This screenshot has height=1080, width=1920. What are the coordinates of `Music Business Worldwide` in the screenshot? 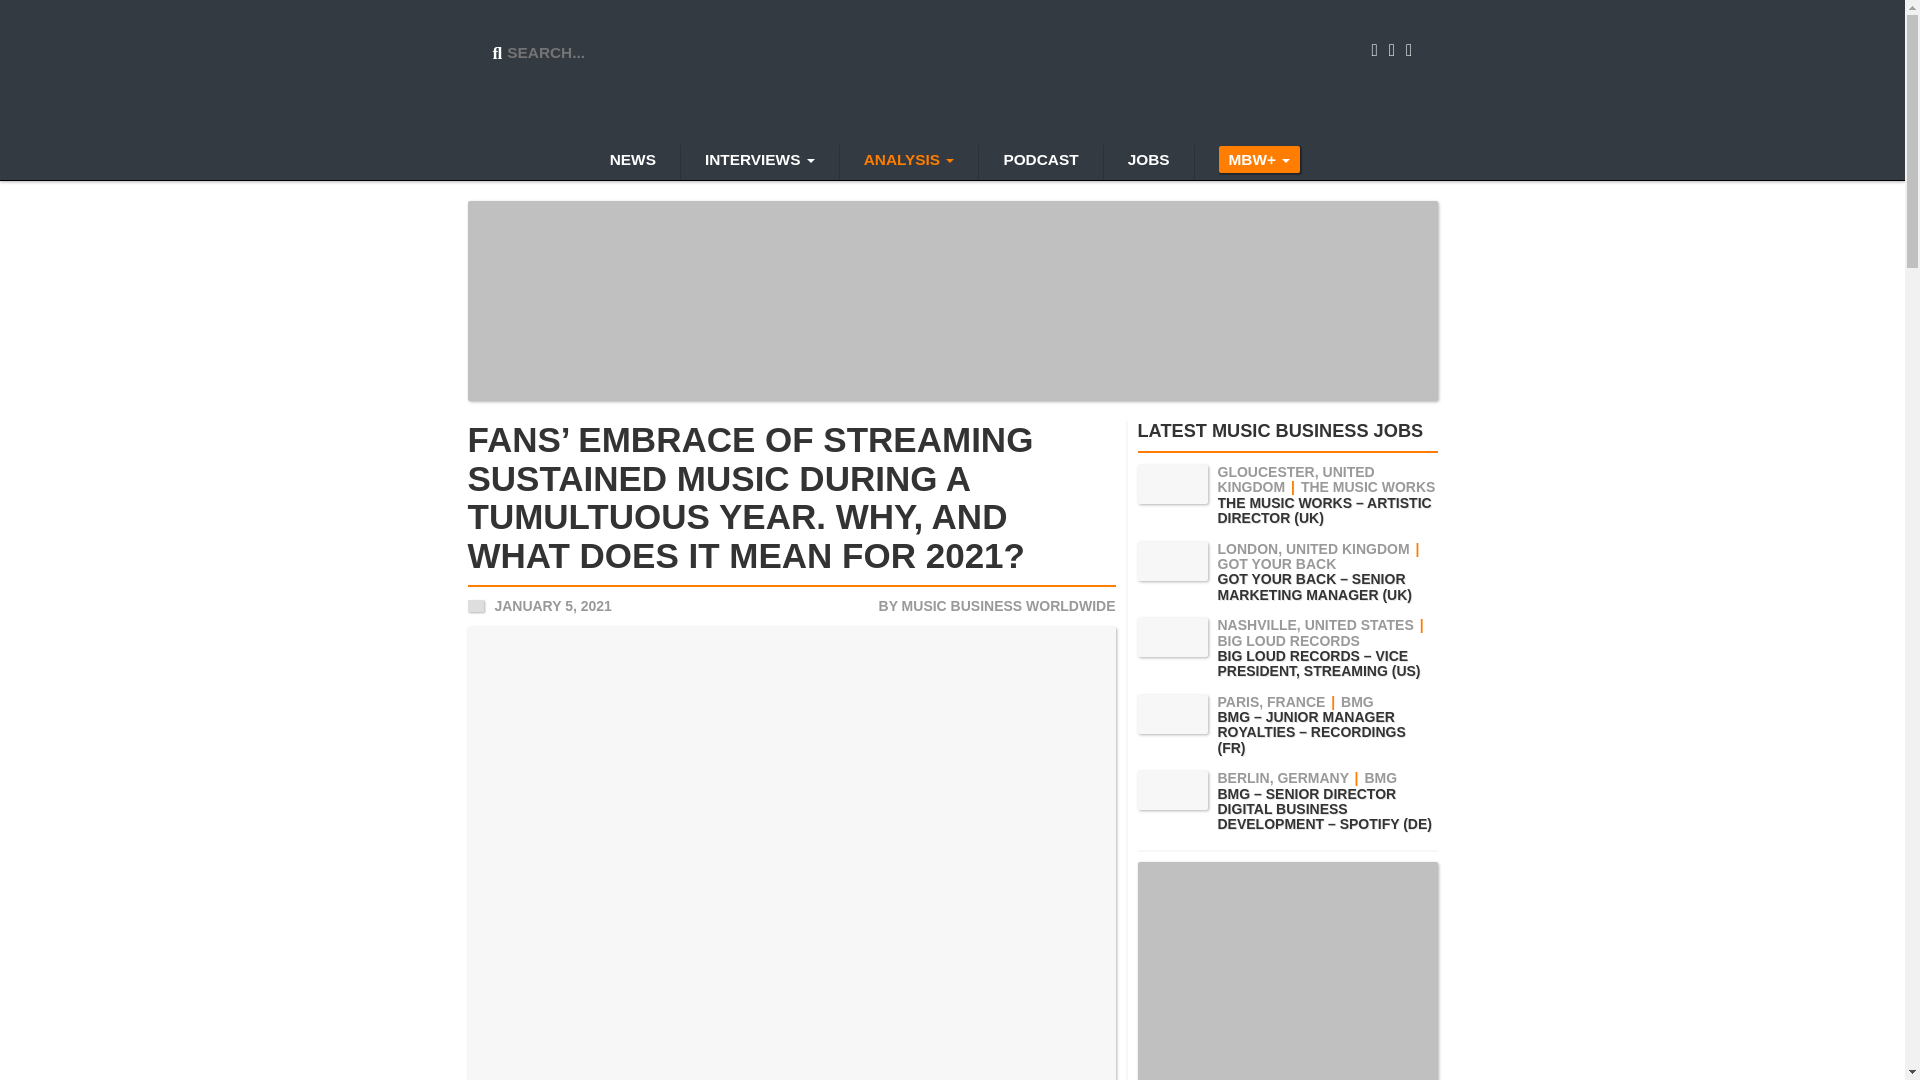 It's located at (953, 74).